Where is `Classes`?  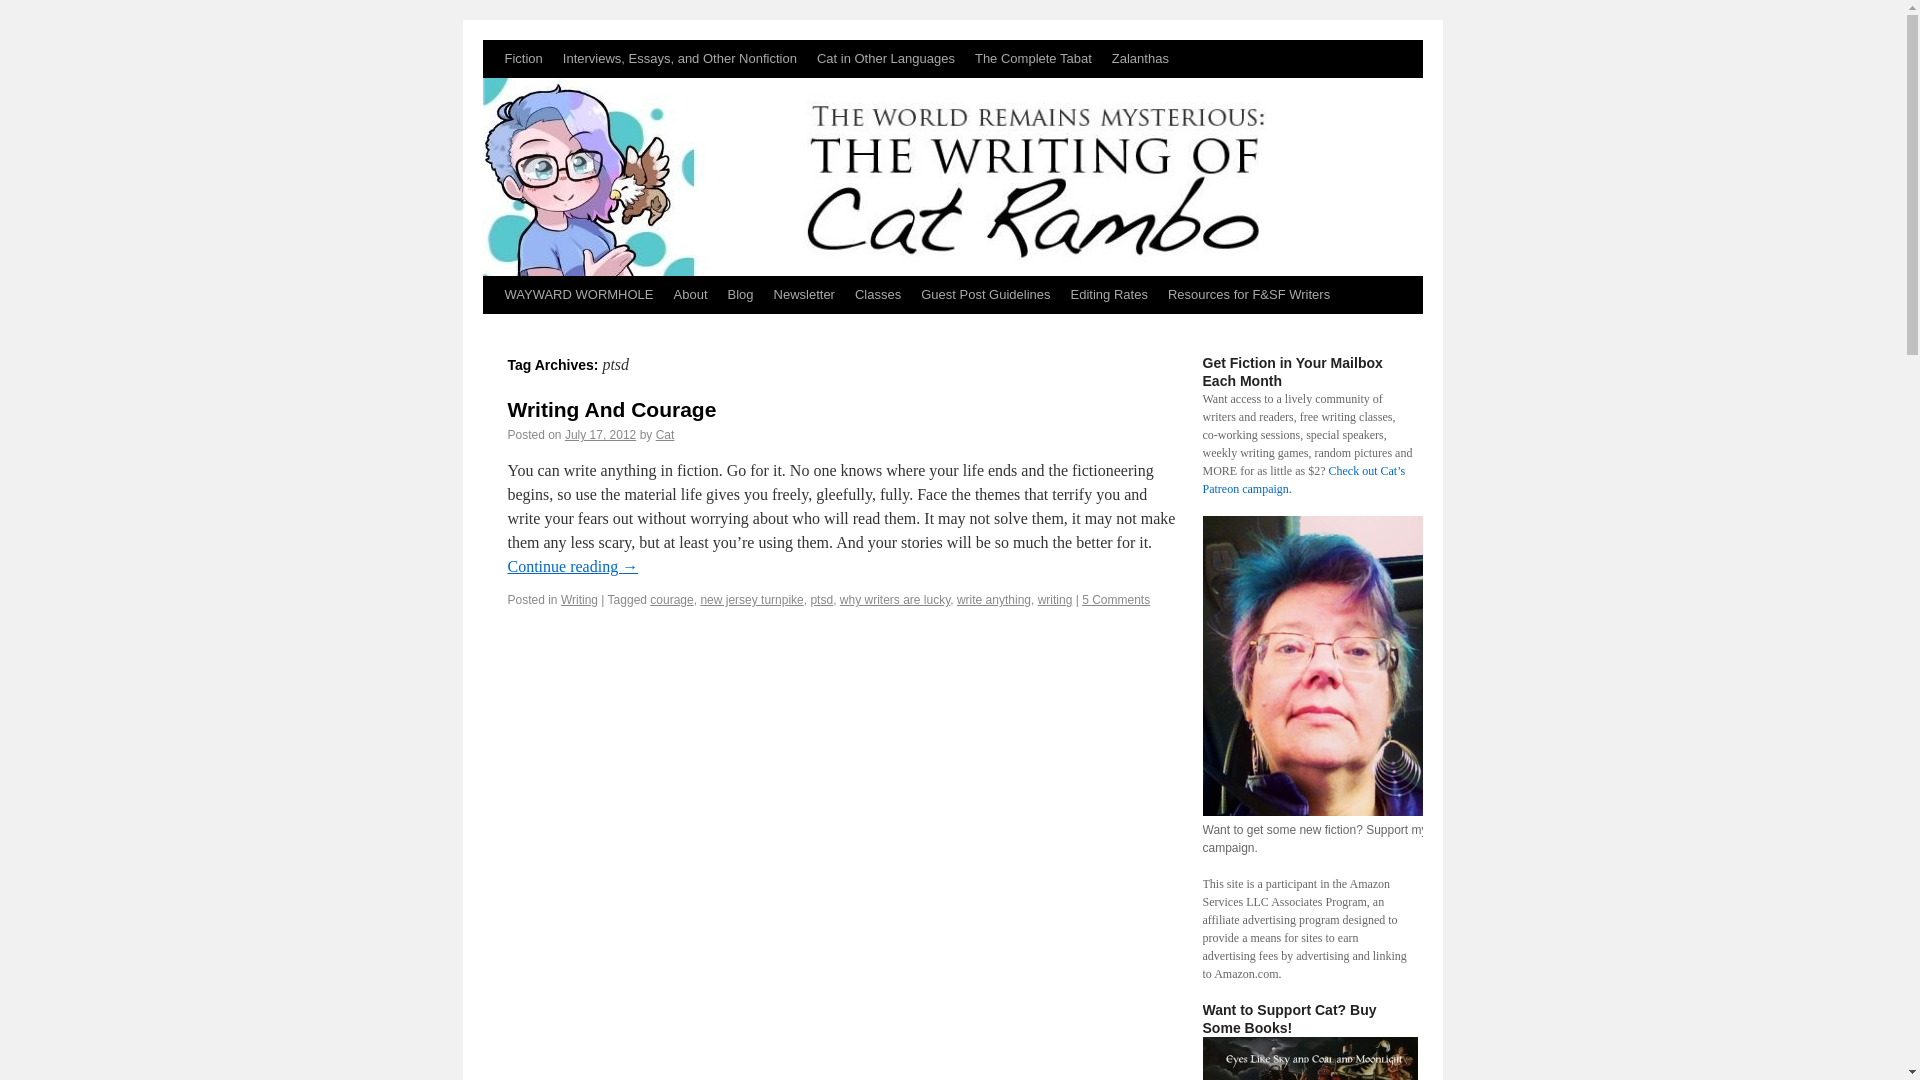
Classes is located at coordinates (877, 295).